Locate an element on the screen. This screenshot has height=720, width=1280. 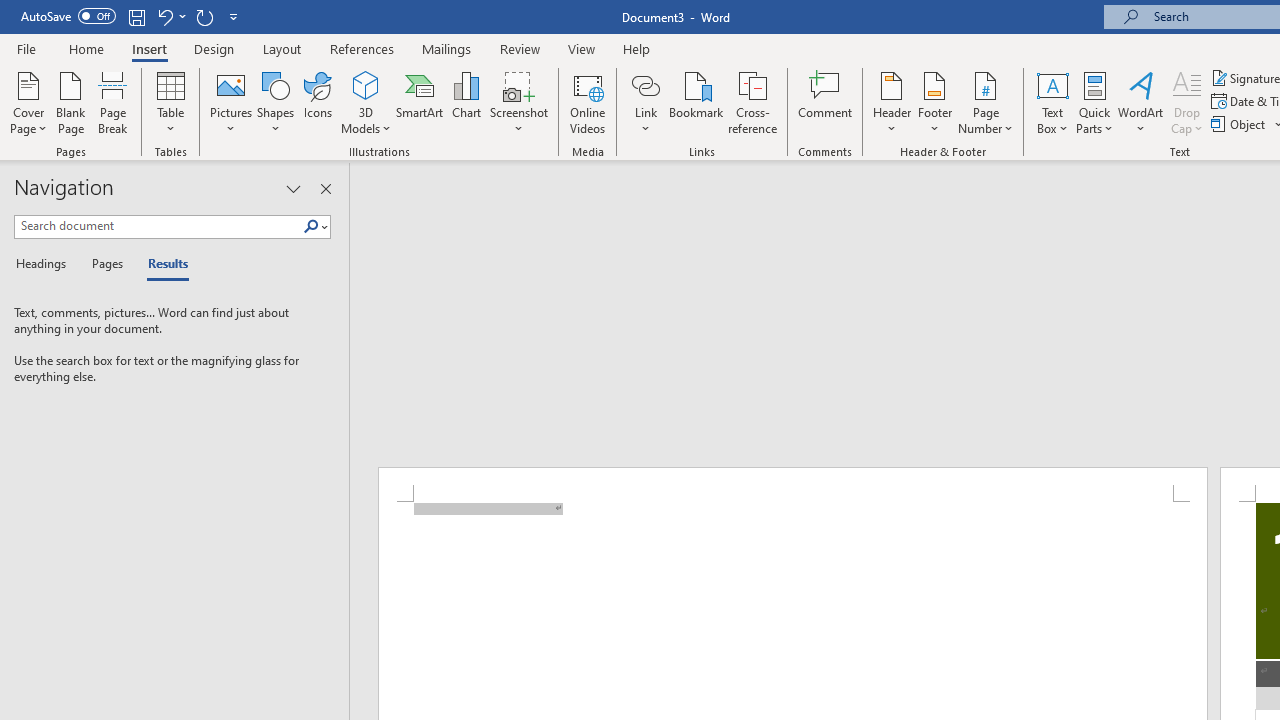
Text Box is located at coordinates (1052, 102).